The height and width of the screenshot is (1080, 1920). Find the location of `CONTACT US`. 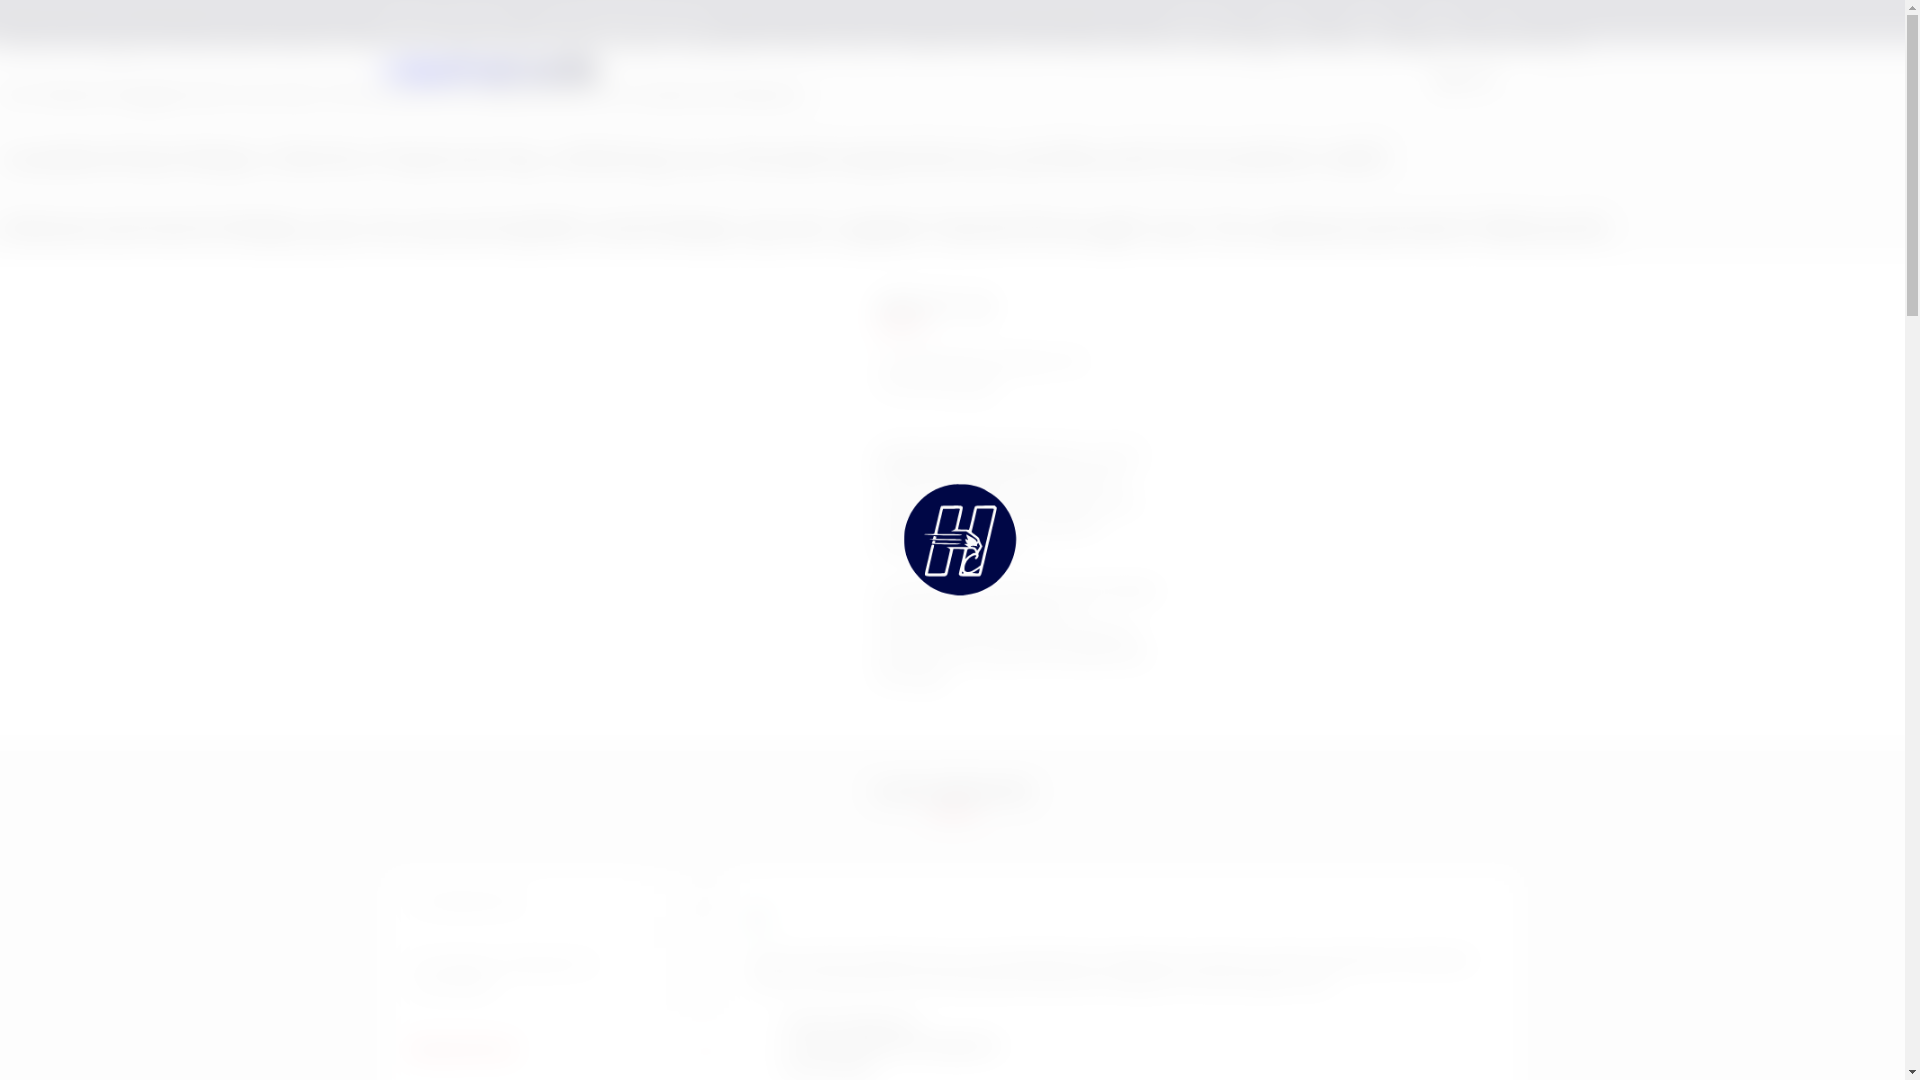

CONTACT US is located at coordinates (1464, 82).